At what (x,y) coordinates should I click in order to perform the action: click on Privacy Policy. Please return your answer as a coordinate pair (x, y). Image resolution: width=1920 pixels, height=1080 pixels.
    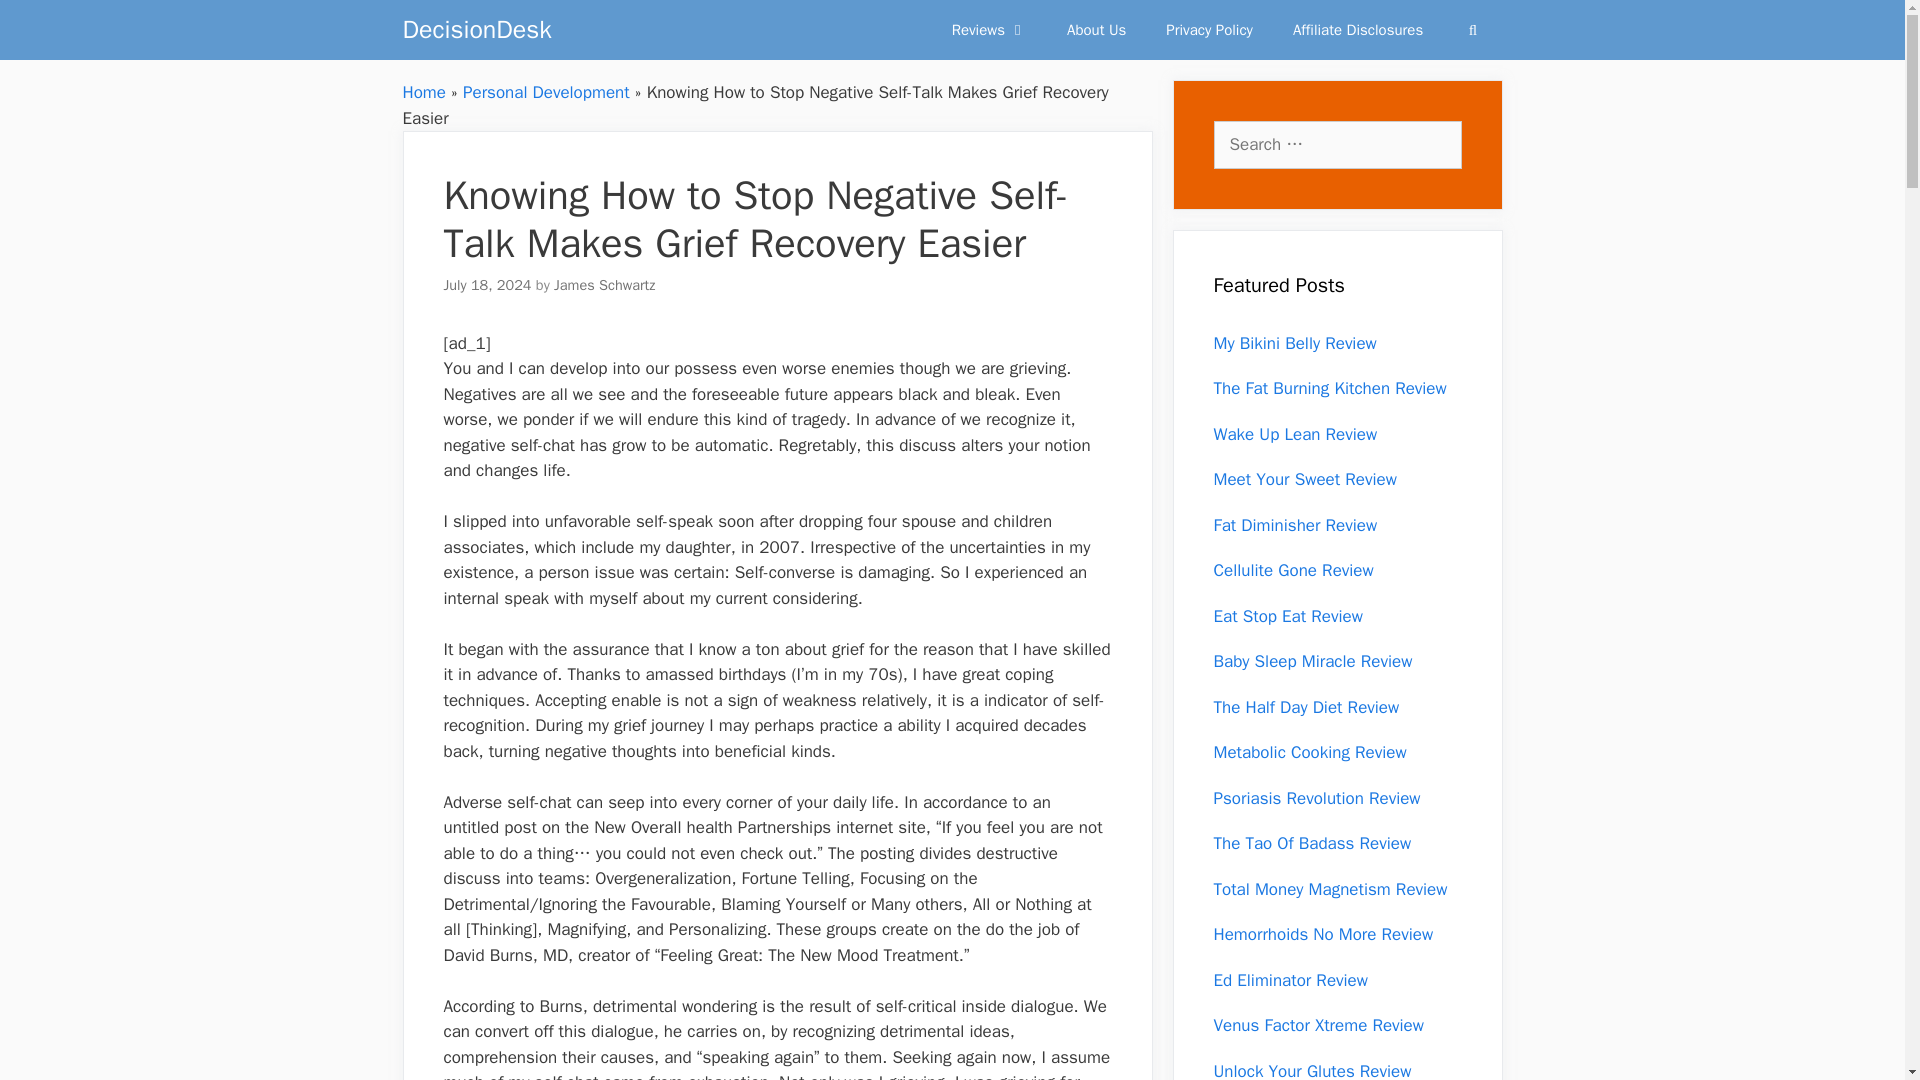
    Looking at the image, I should click on (1209, 30).